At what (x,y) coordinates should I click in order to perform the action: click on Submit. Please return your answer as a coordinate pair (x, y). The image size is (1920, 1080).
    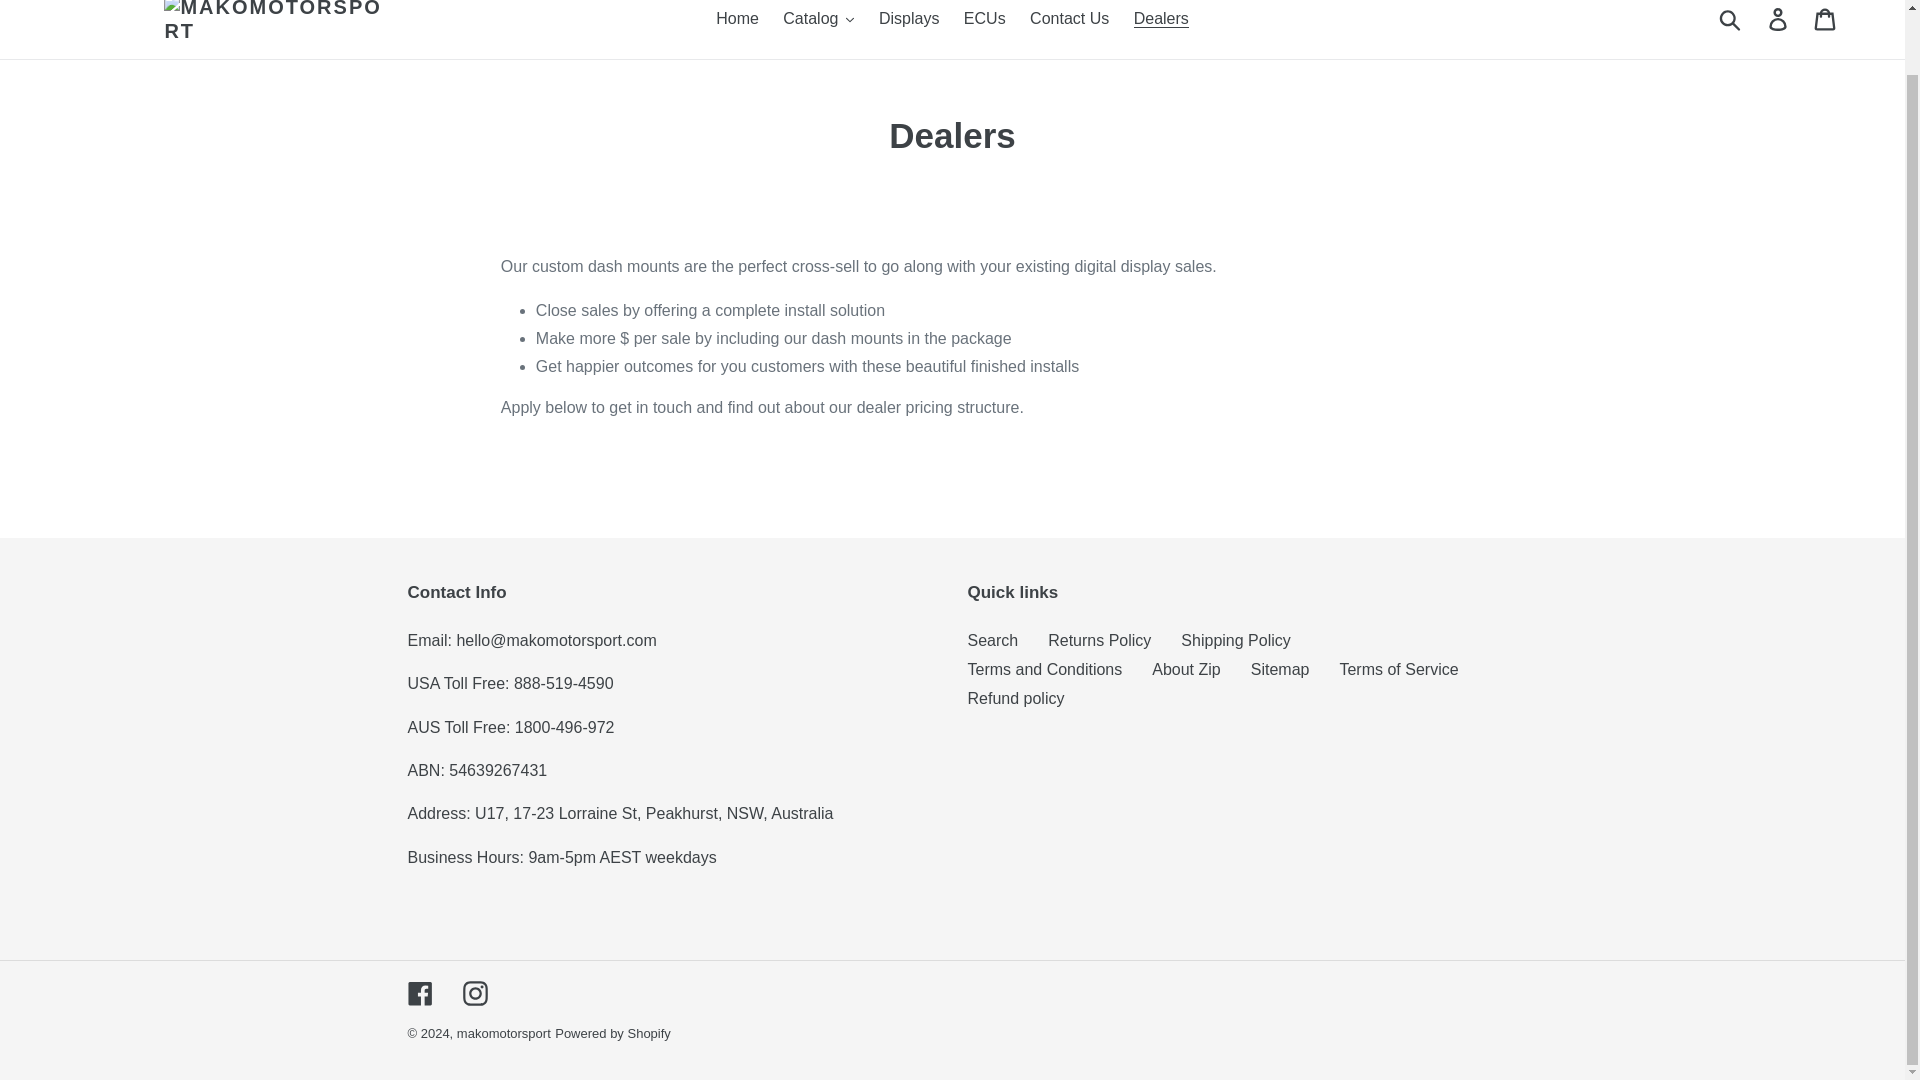
    Looking at the image, I should click on (1731, 20).